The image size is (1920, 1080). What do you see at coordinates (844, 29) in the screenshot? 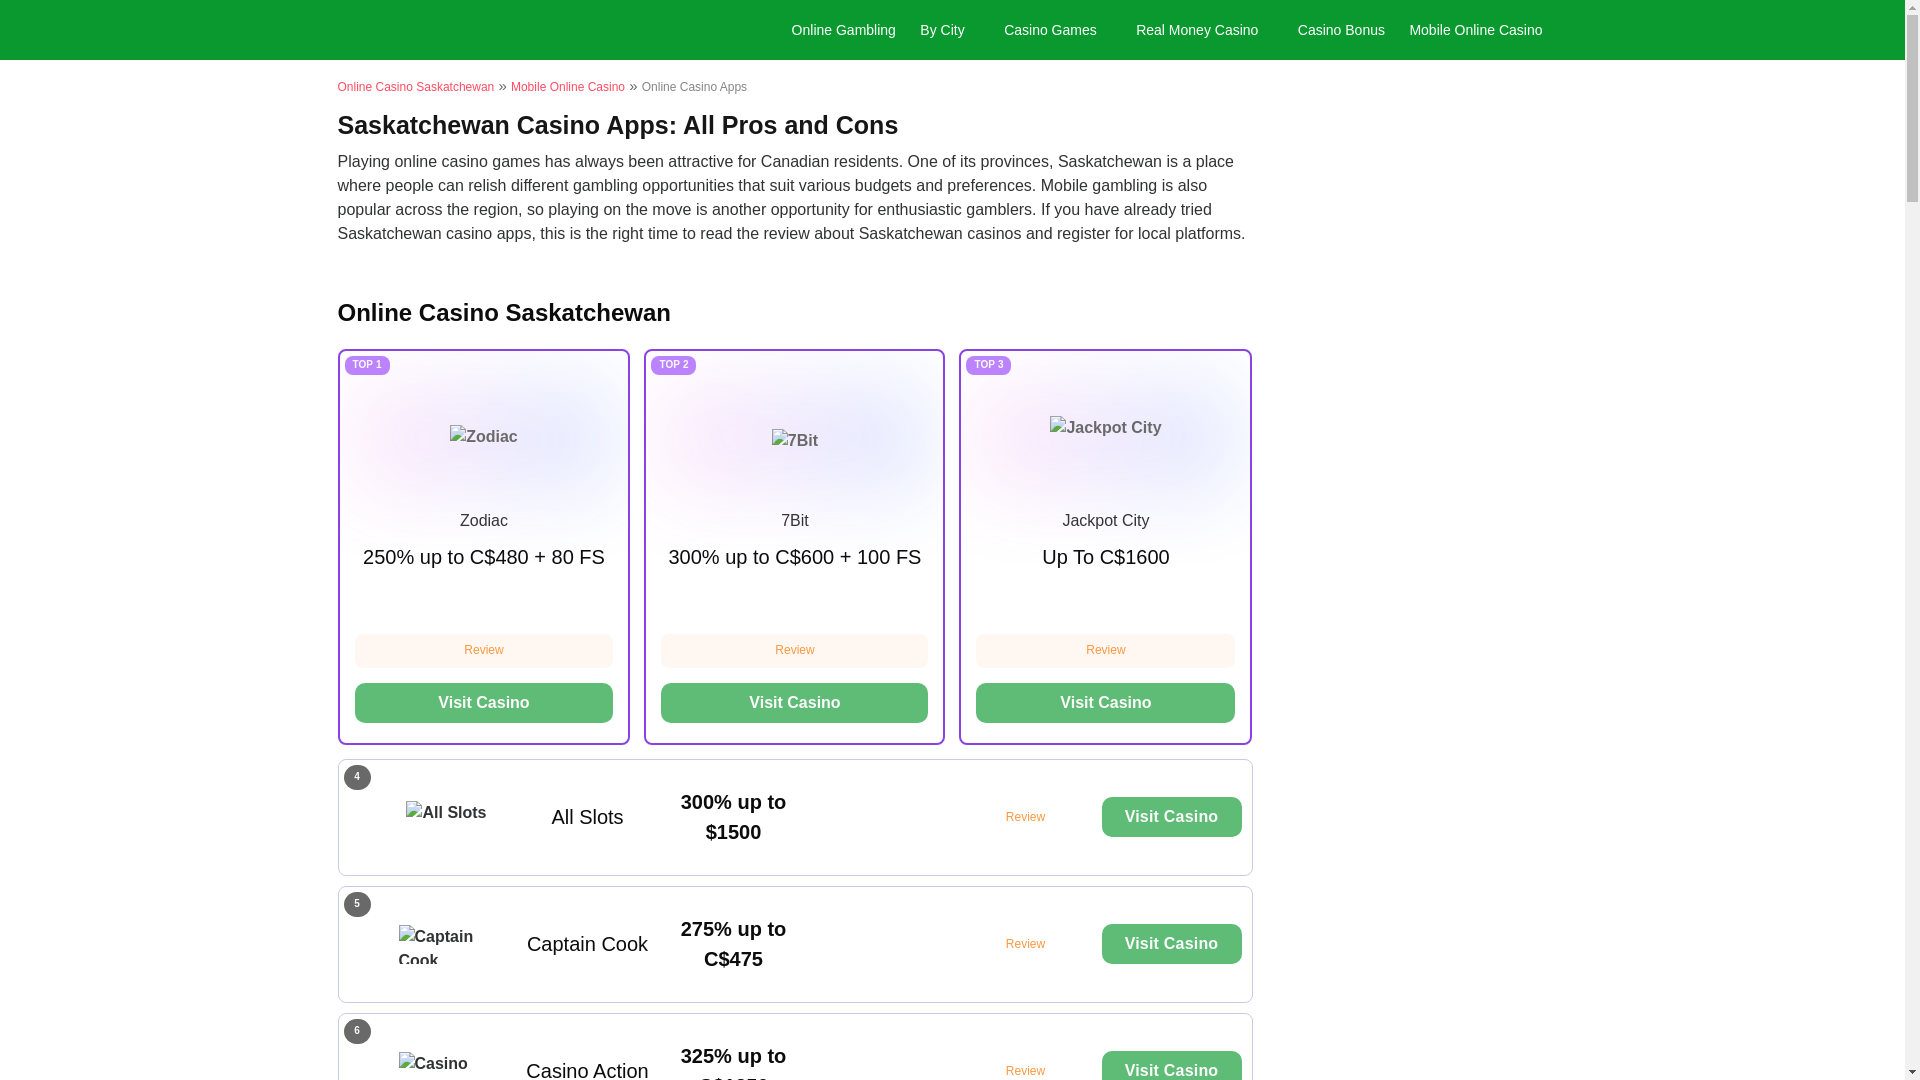
I see `Online Gambling` at bounding box center [844, 29].